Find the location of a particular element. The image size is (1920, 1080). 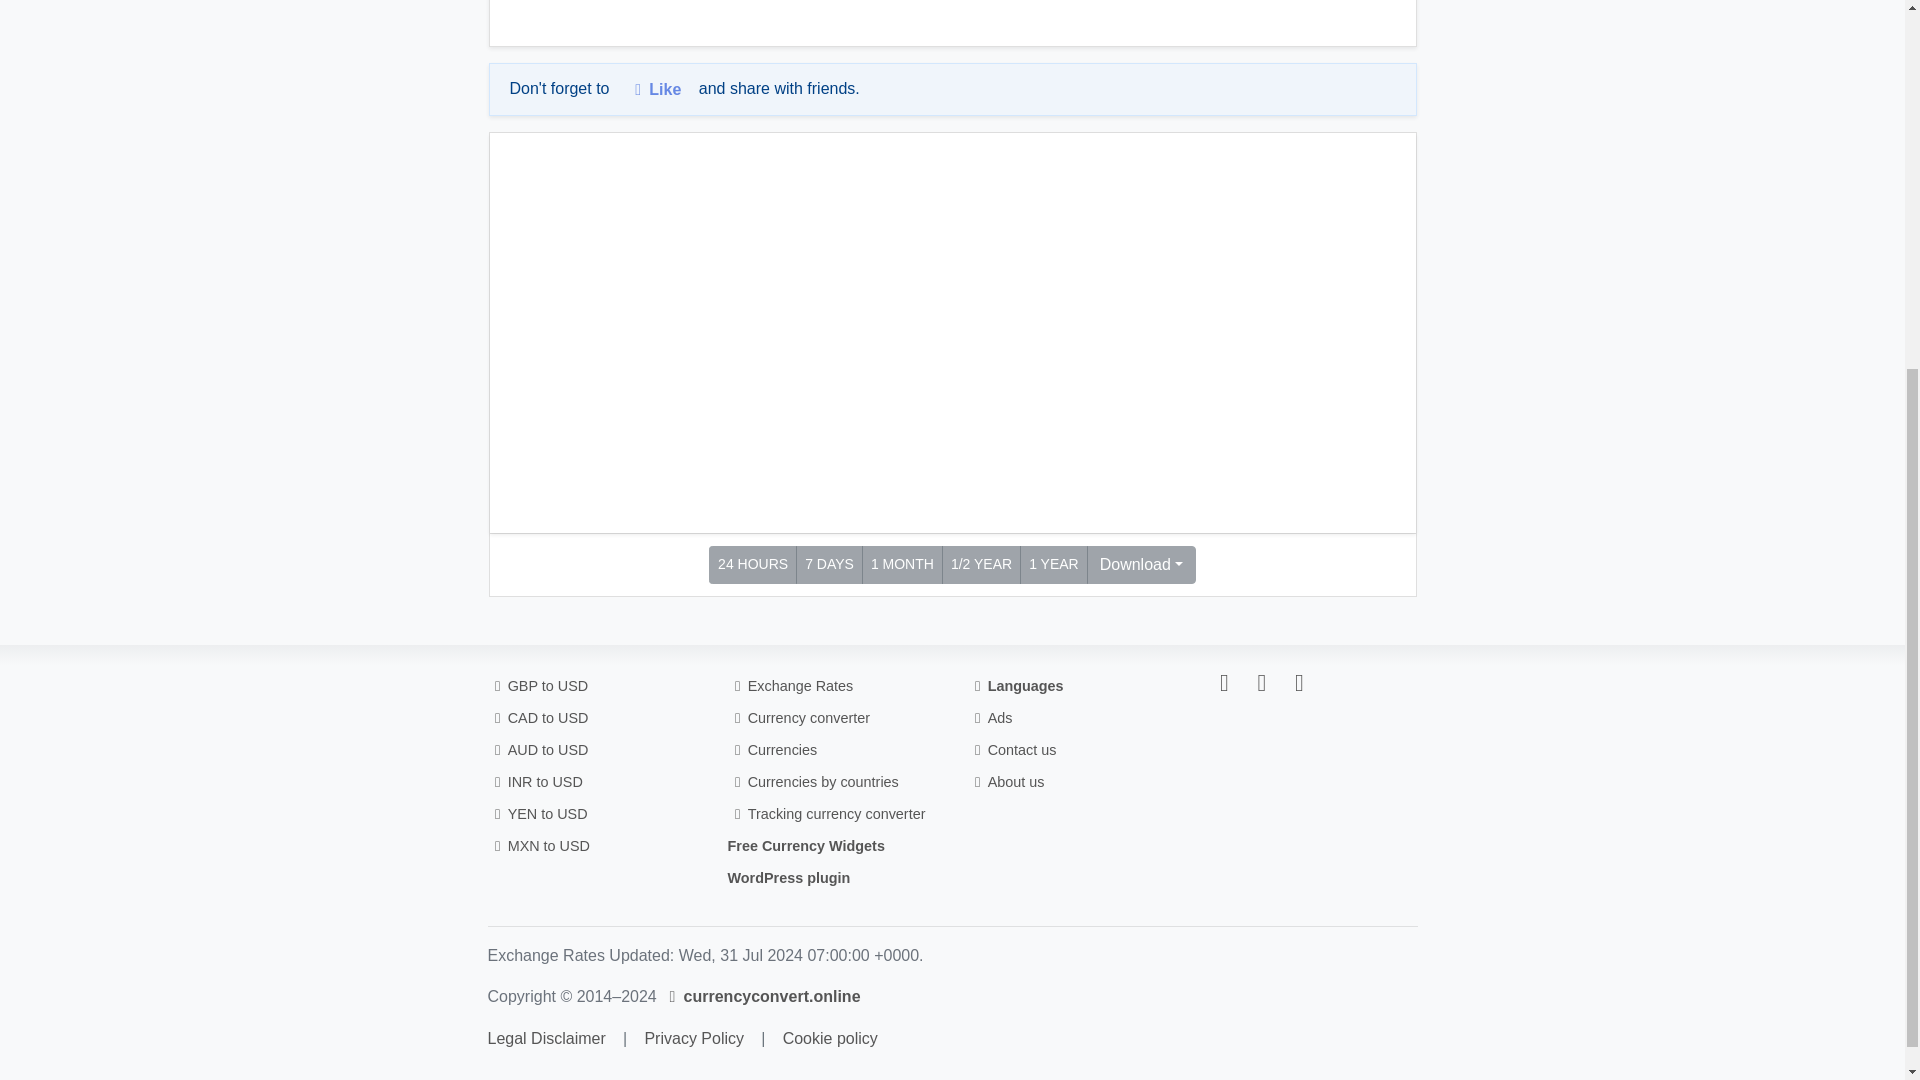

Currency converter is located at coordinates (799, 717).